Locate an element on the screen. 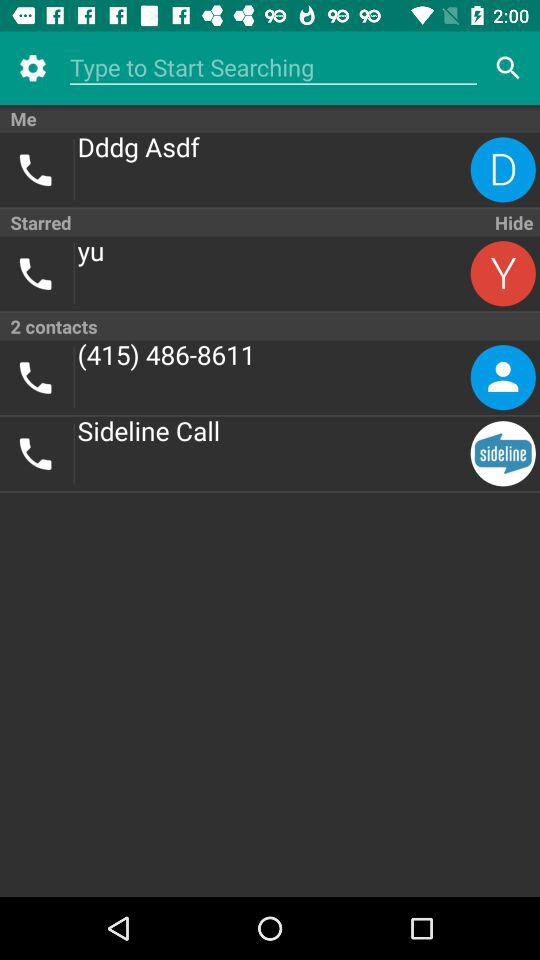  search bar is located at coordinates (274, 68).